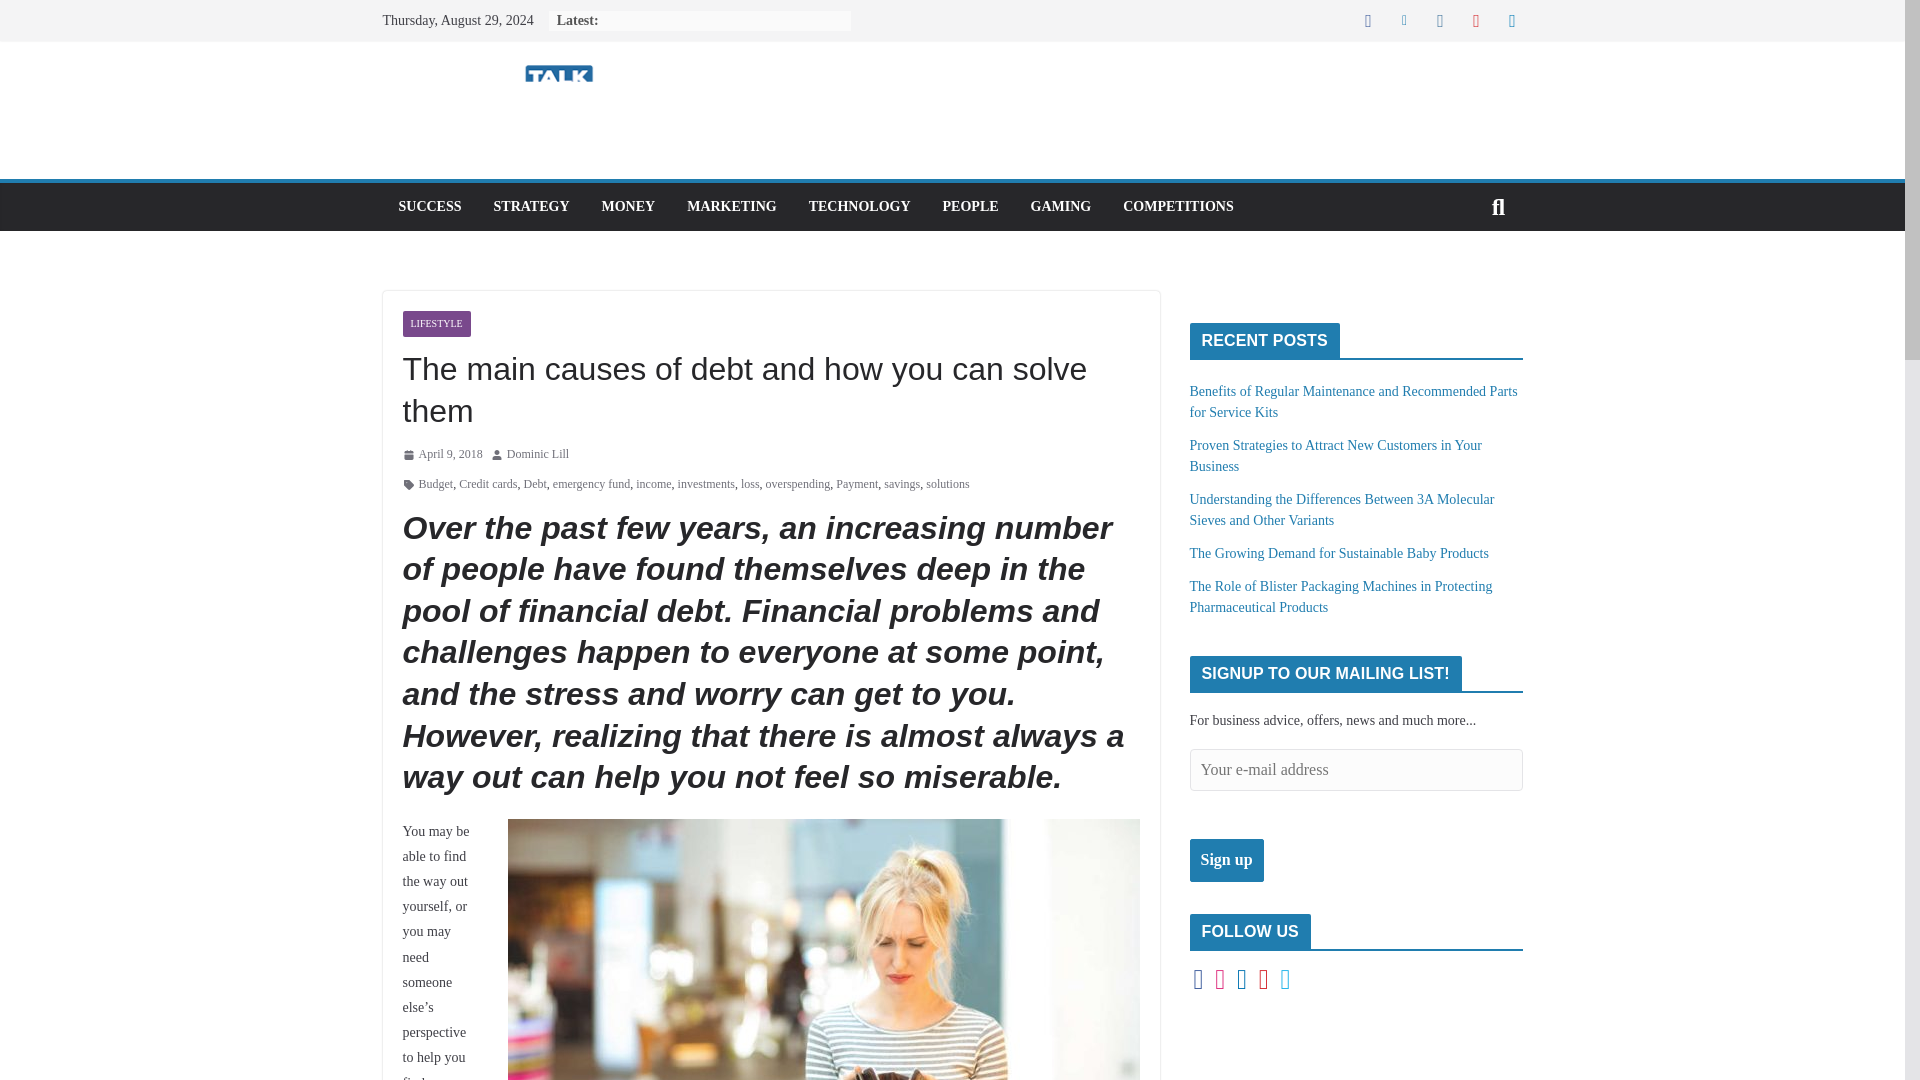 This screenshot has width=1920, height=1080. What do you see at coordinates (856, 484) in the screenshot?
I see `Payment` at bounding box center [856, 484].